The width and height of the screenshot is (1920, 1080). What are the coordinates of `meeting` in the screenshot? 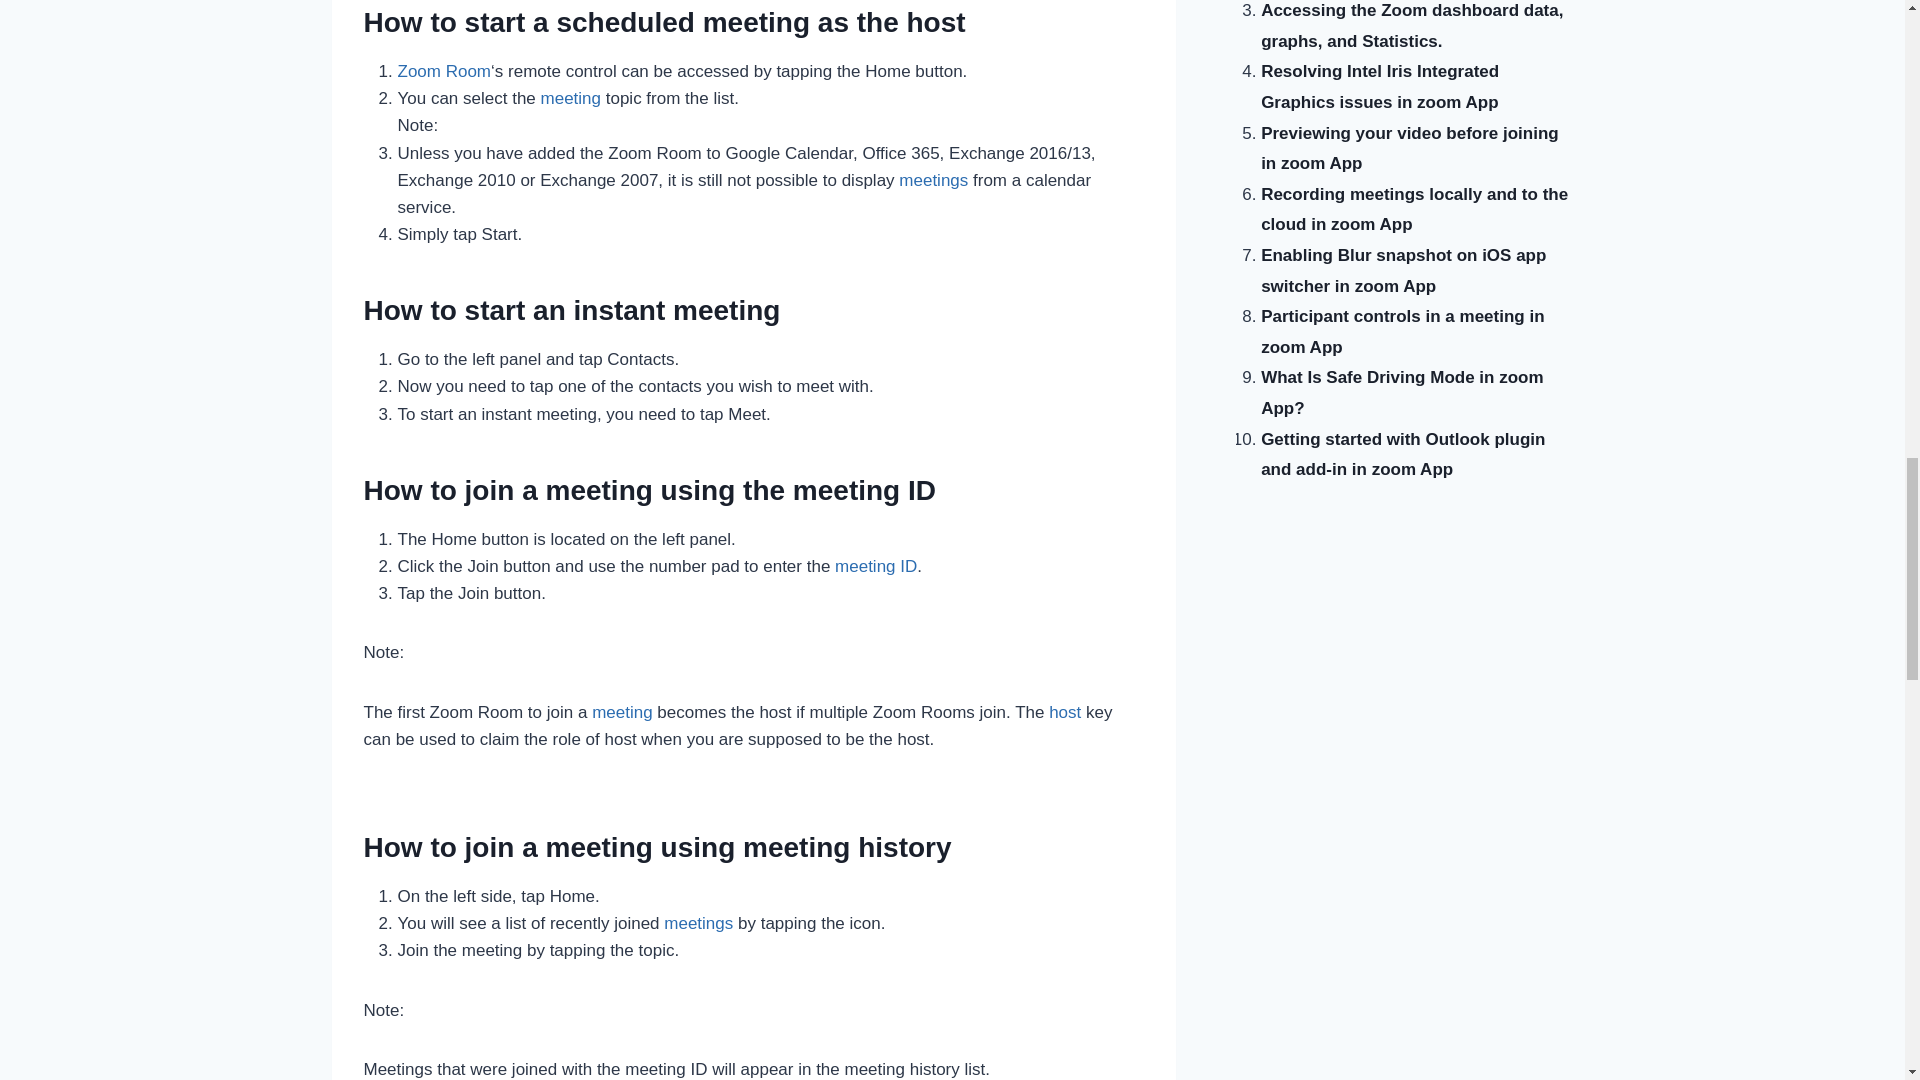 It's located at (570, 98).